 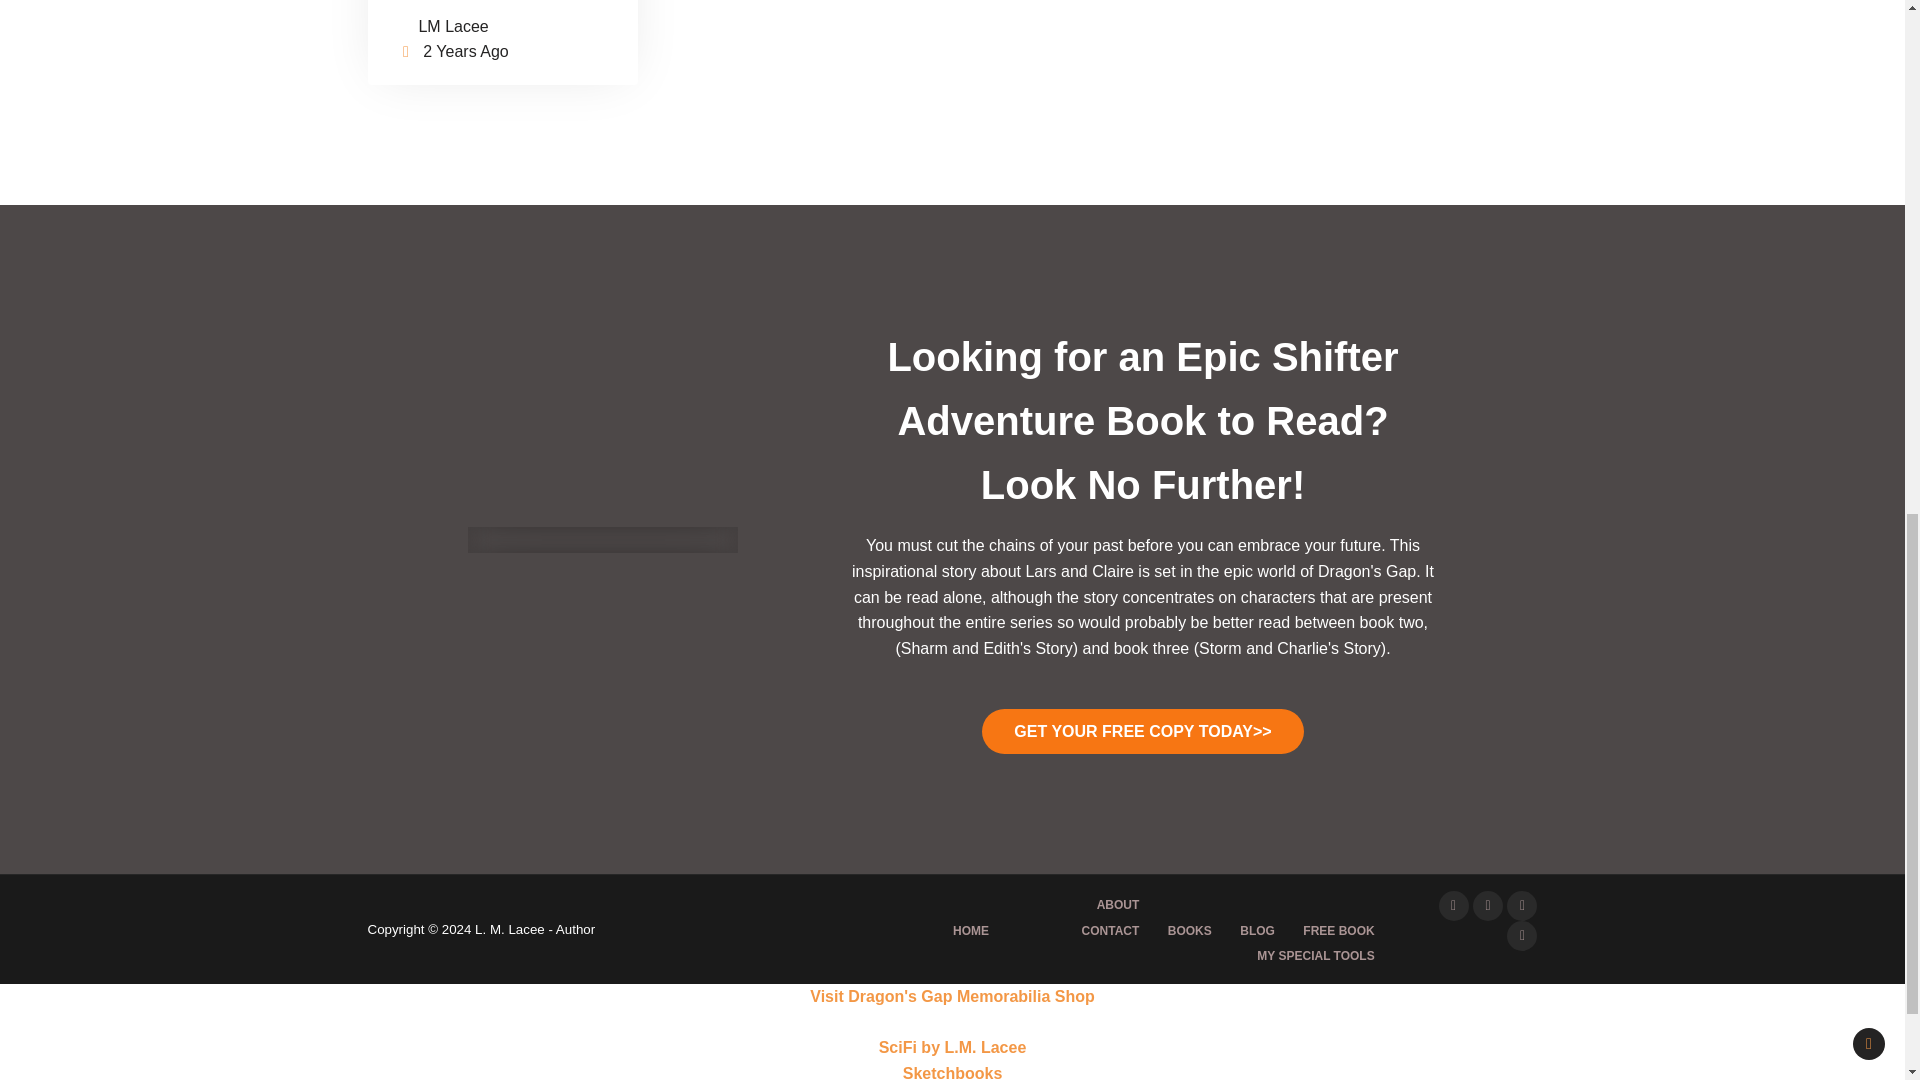 What do you see at coordinates (953, 1047) in the screenshot?
I see `SciFi by L.M. Lacee` at bounding box center [953, 1047].